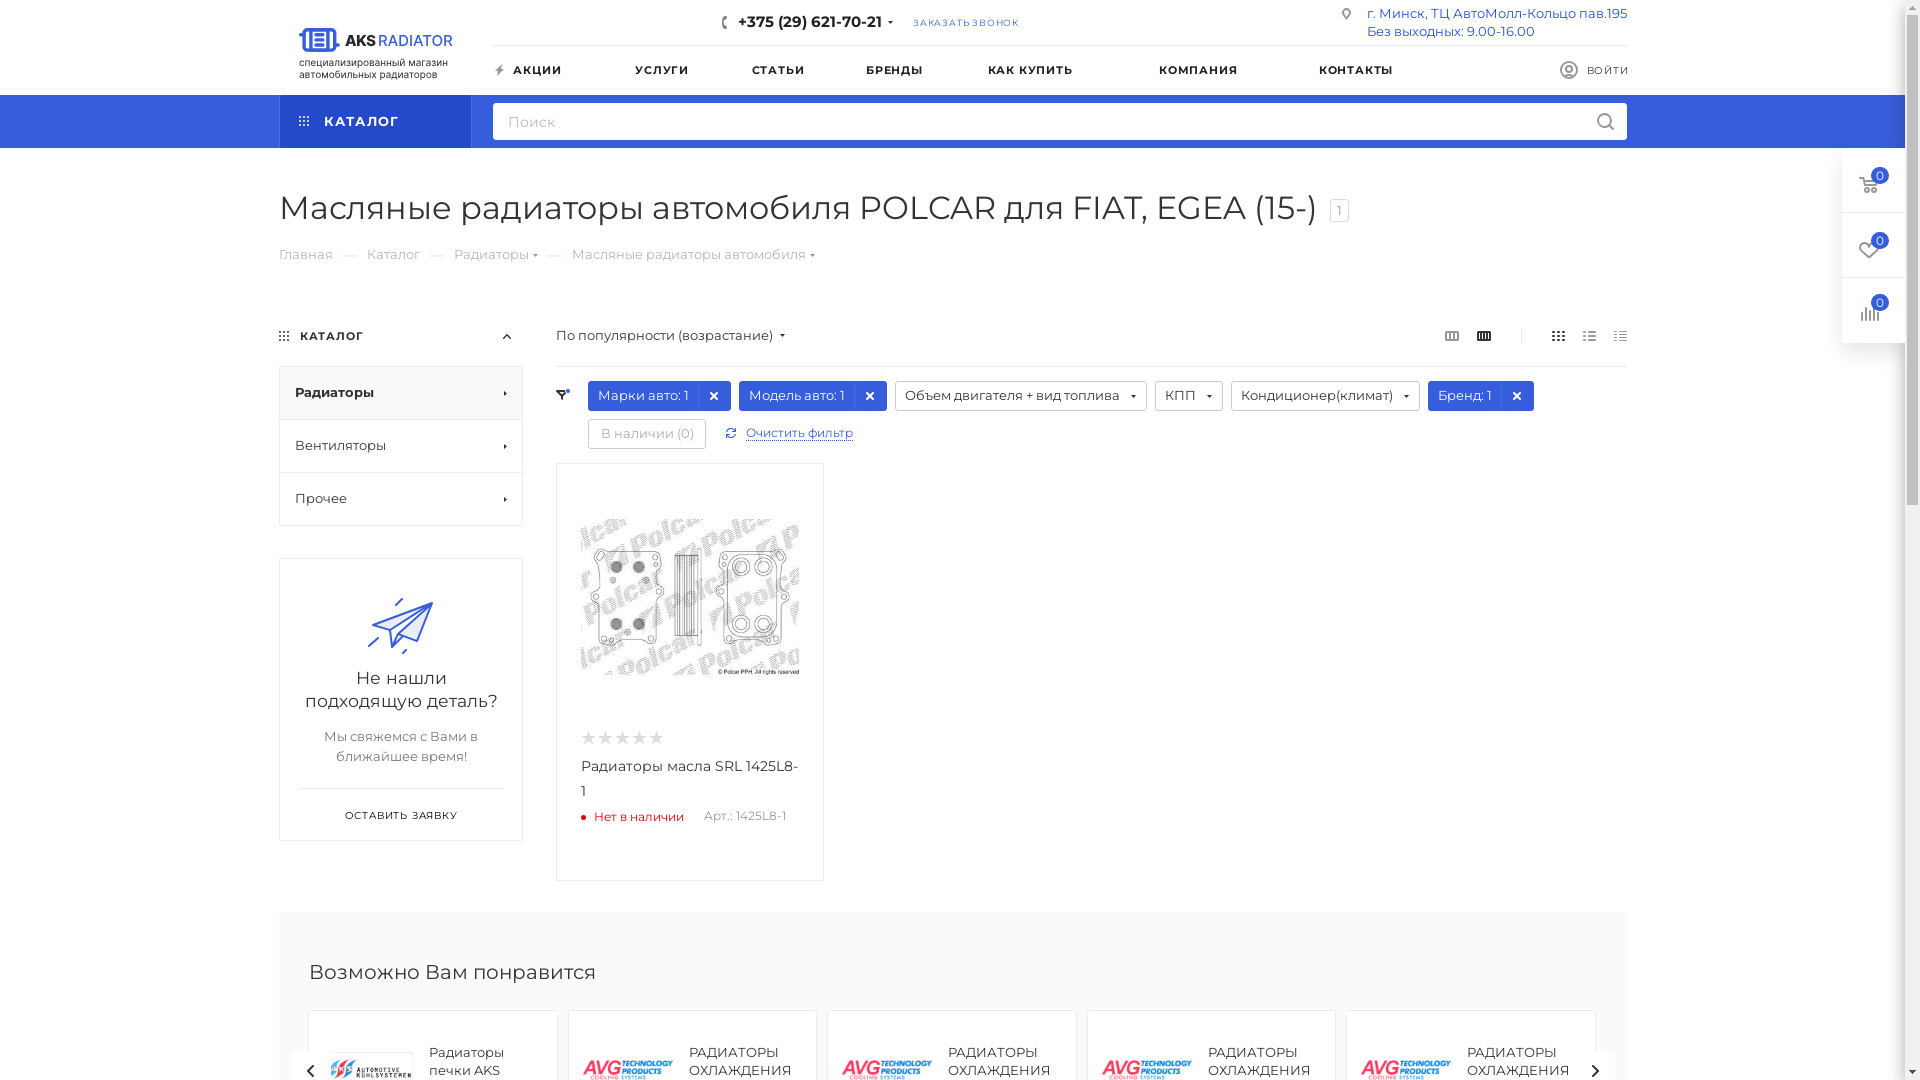  Describe the element at coordinates (654, 740) in the screenshot. I see `5` at that location.